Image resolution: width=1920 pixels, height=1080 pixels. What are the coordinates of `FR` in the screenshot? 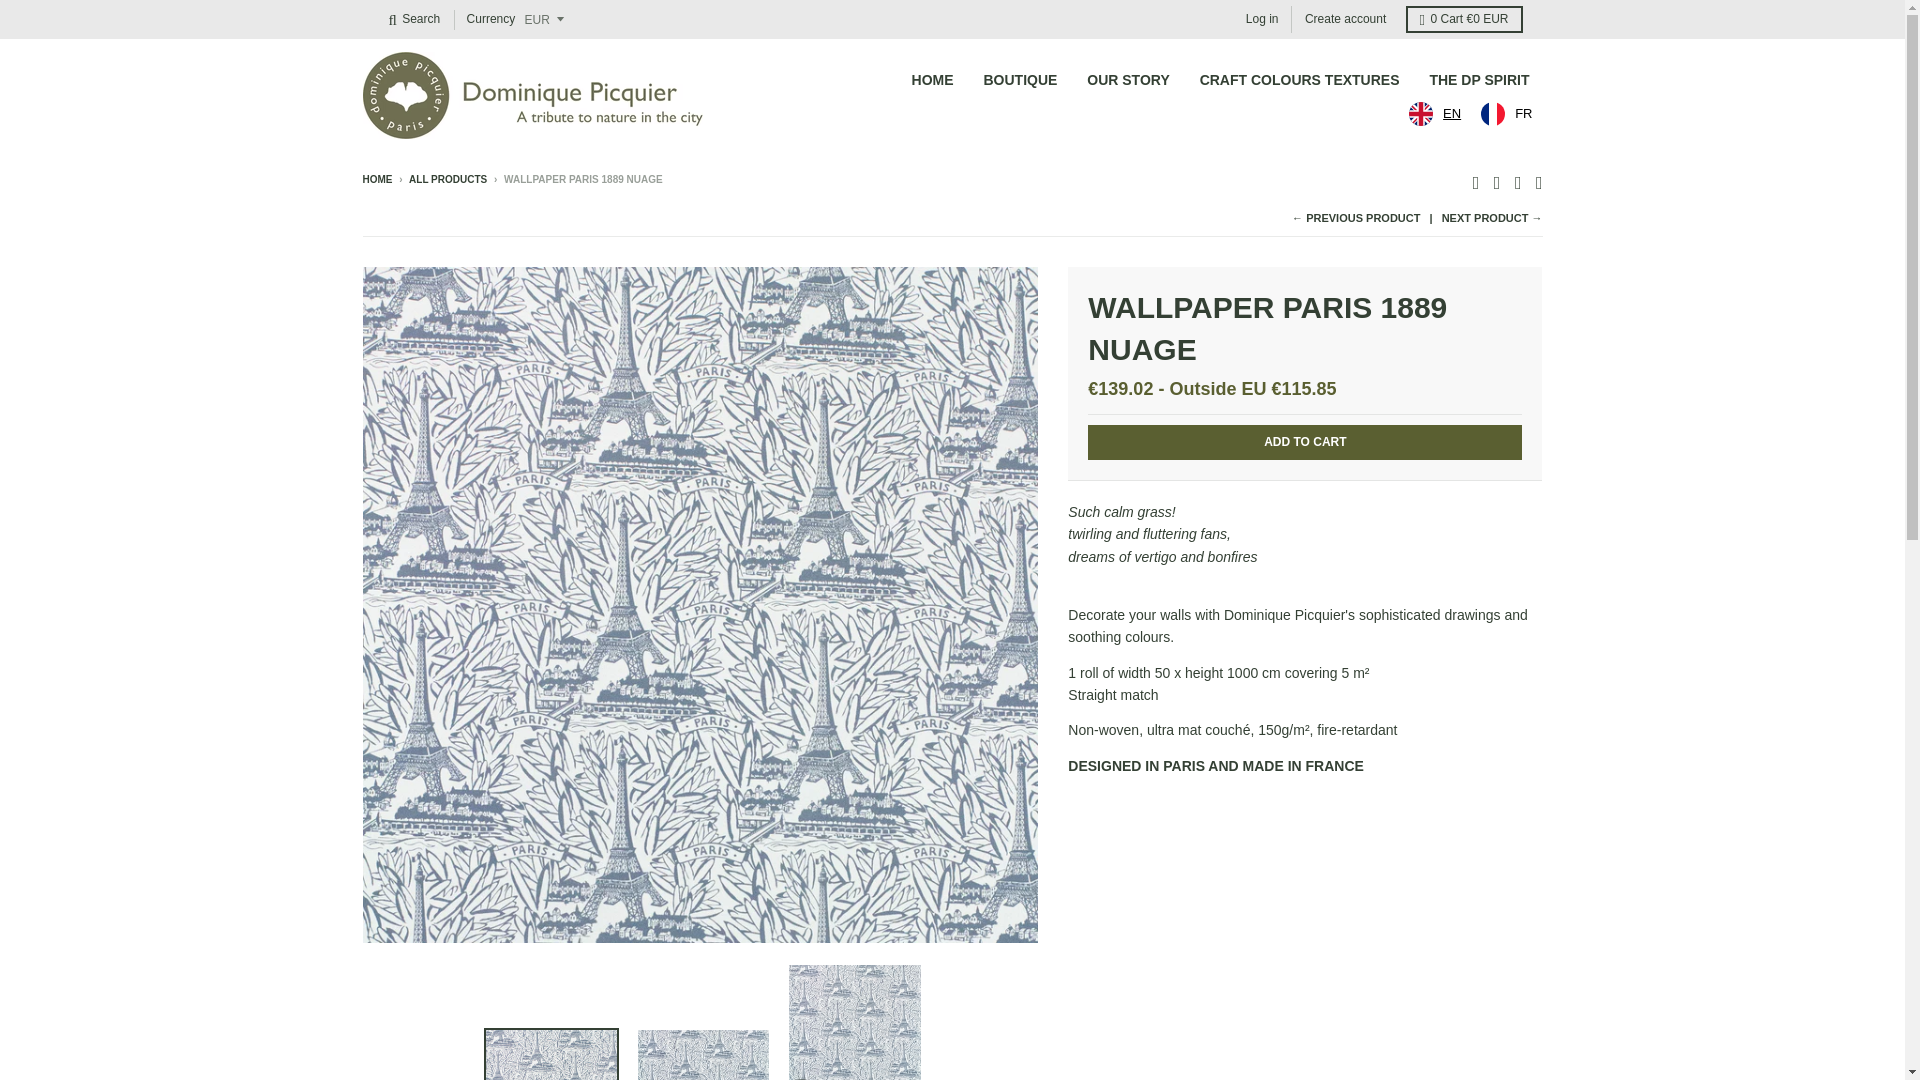 It's located at (1506, 114).